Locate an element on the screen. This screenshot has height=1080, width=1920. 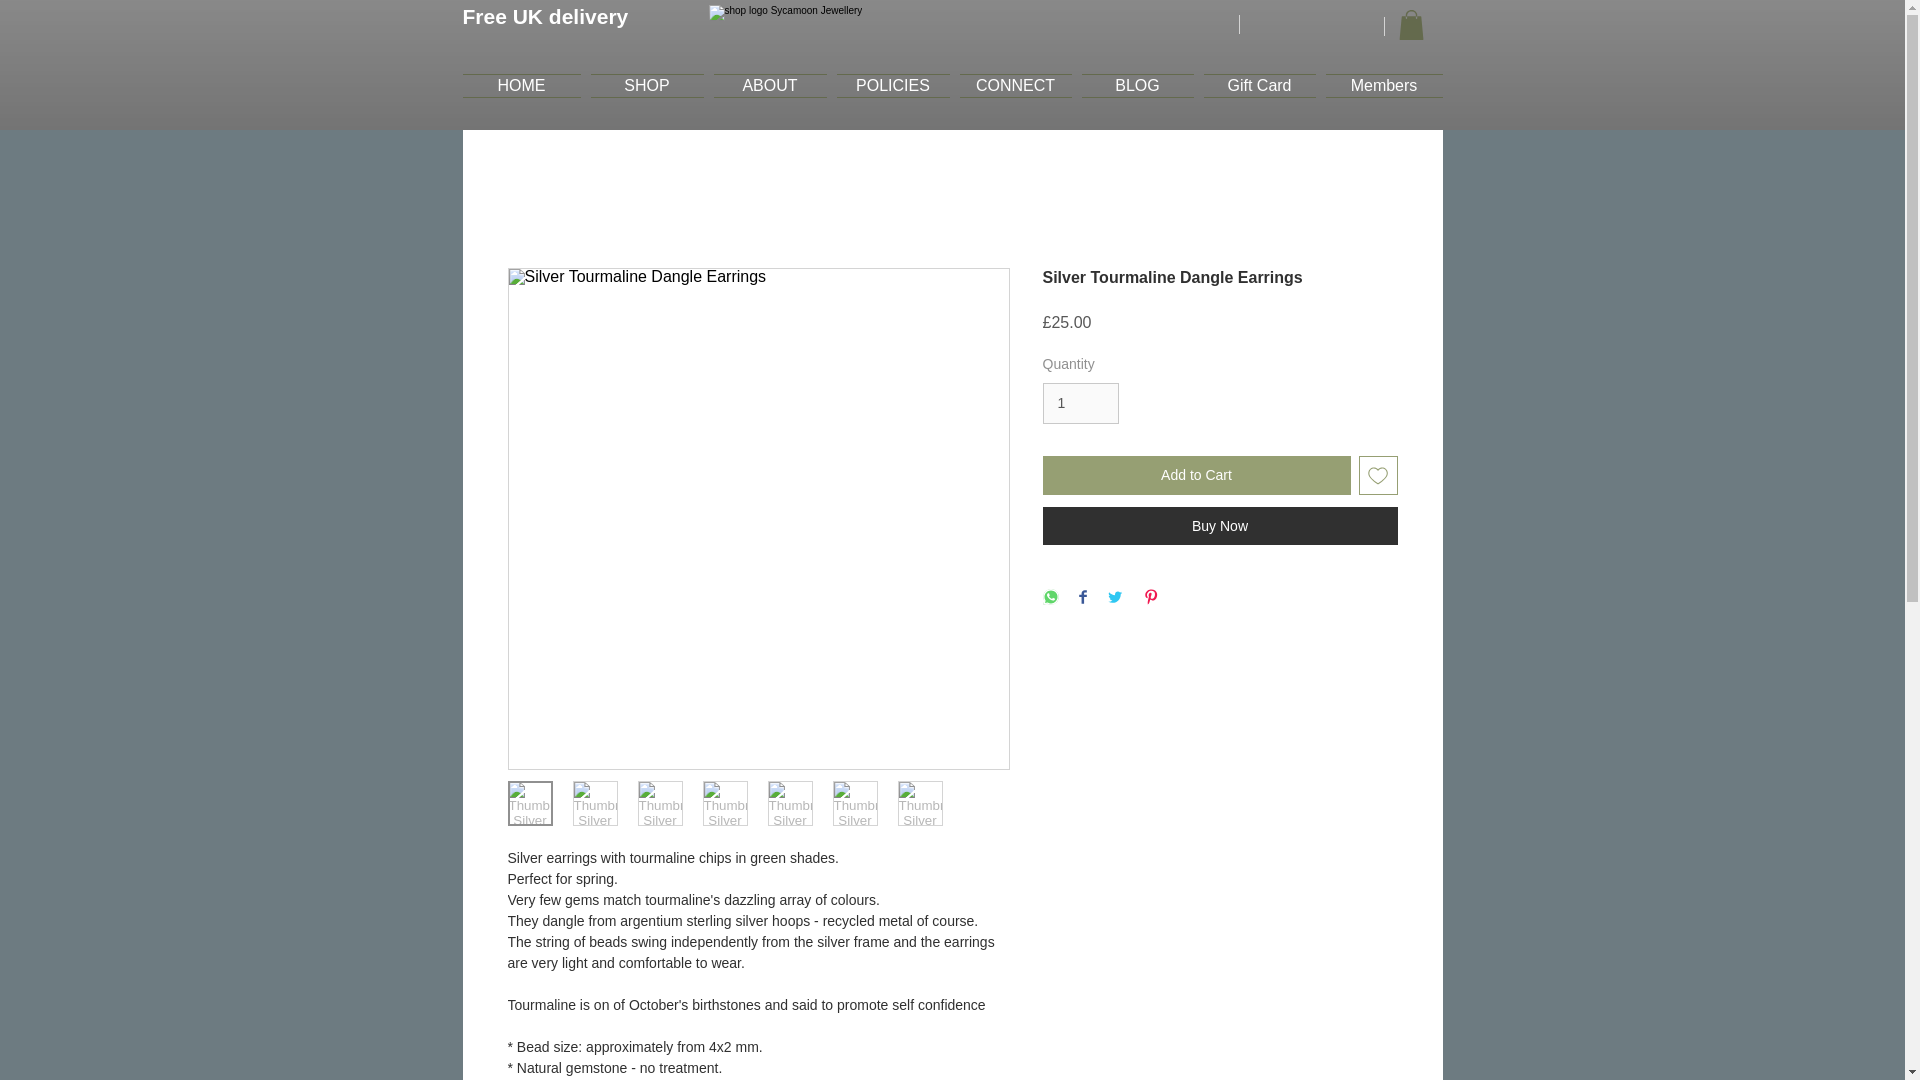
BLOG is located at coordinates (1136, 86).